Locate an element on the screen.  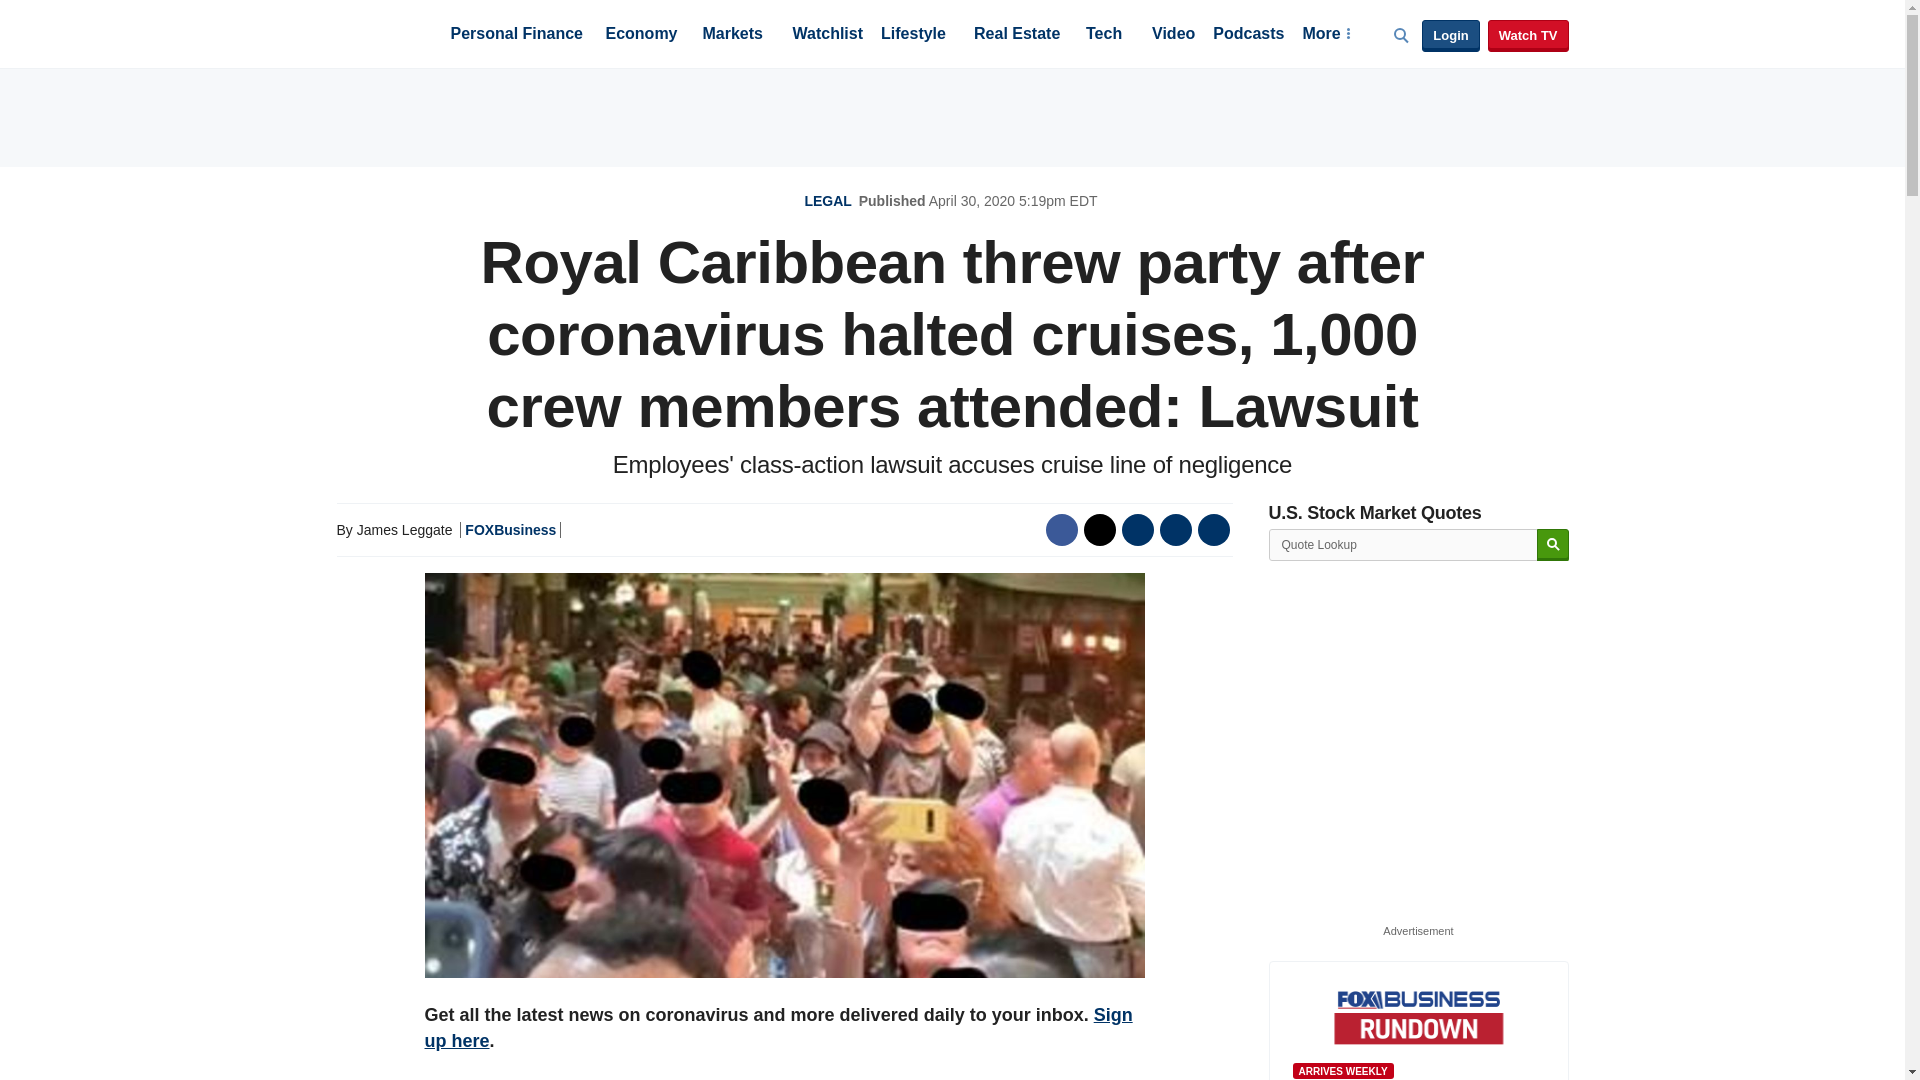
Fox Business is located at coordinates (384, 32).